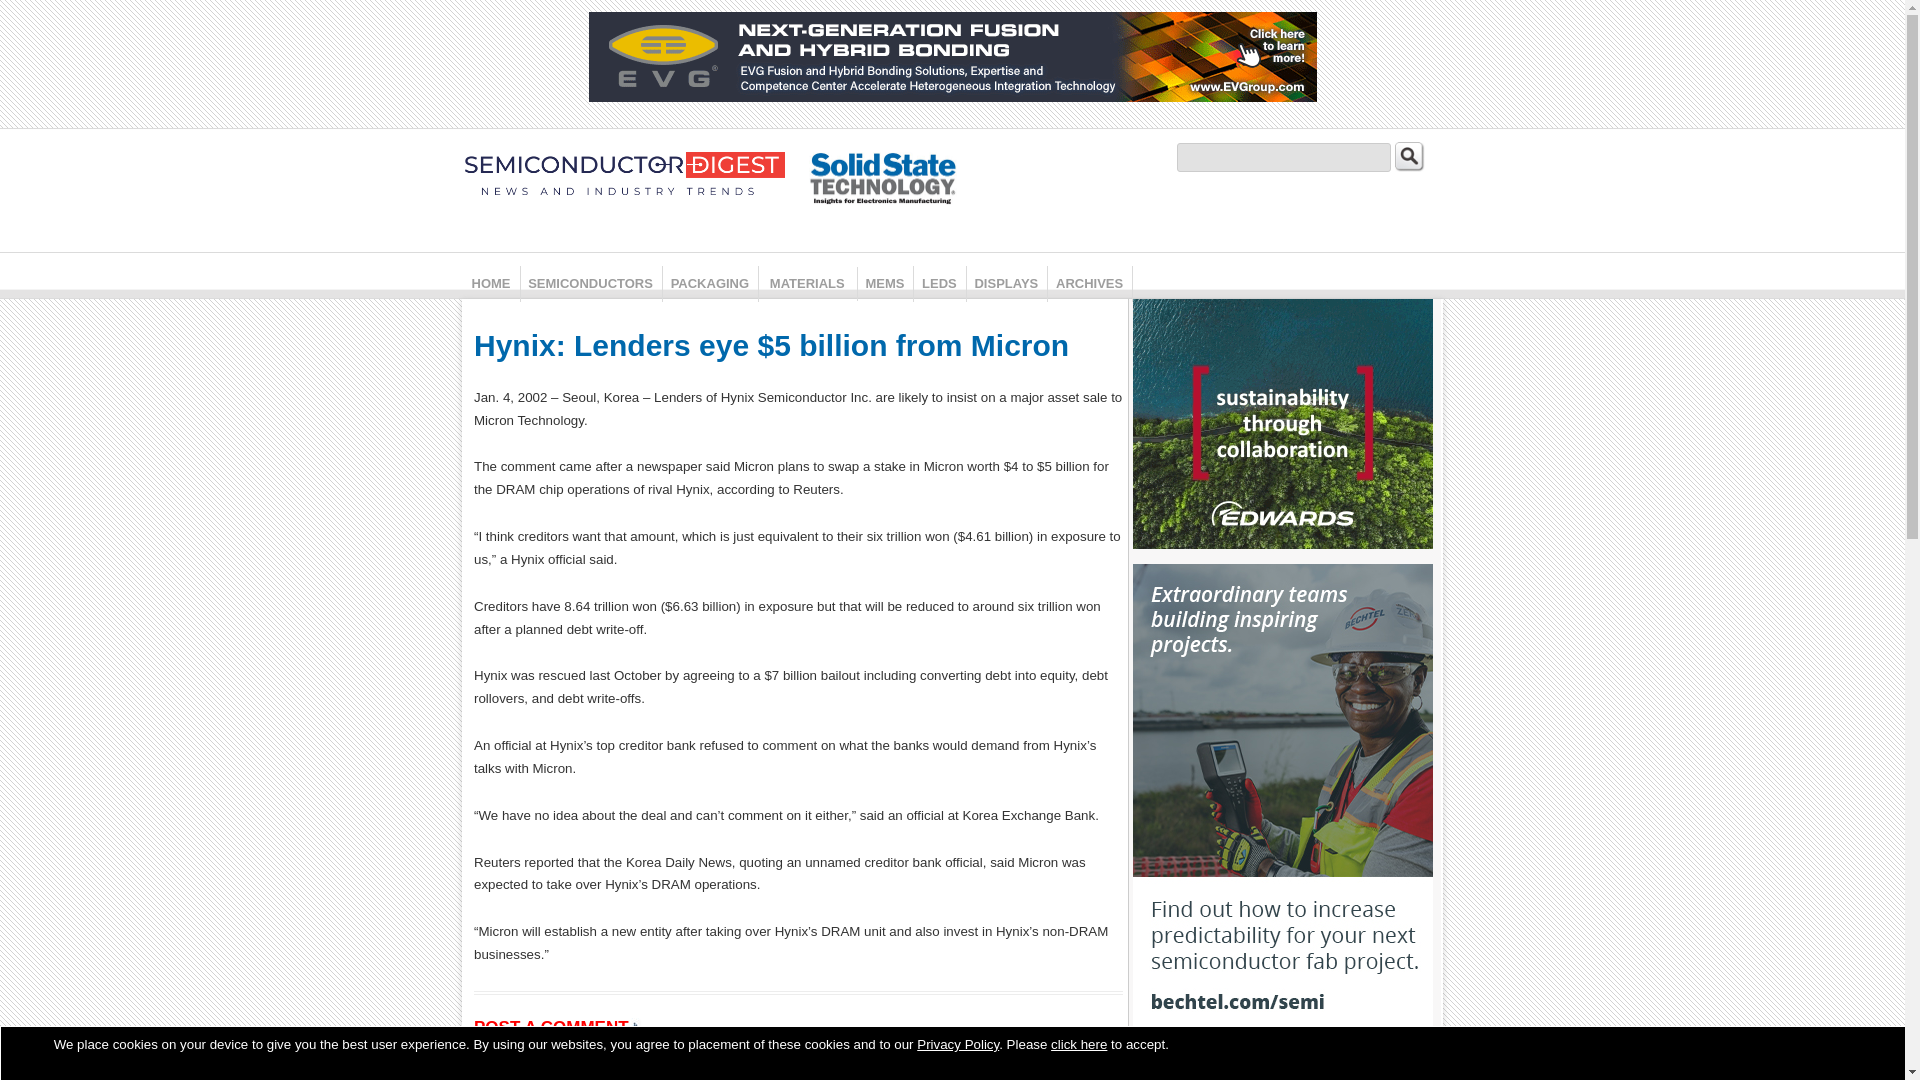 The width and height of the screenshot is (1920, 1080). What do you see at coordinates (807, 284) in the screenshot?
I see `MATERIALS` at bounding box center [807, 284].